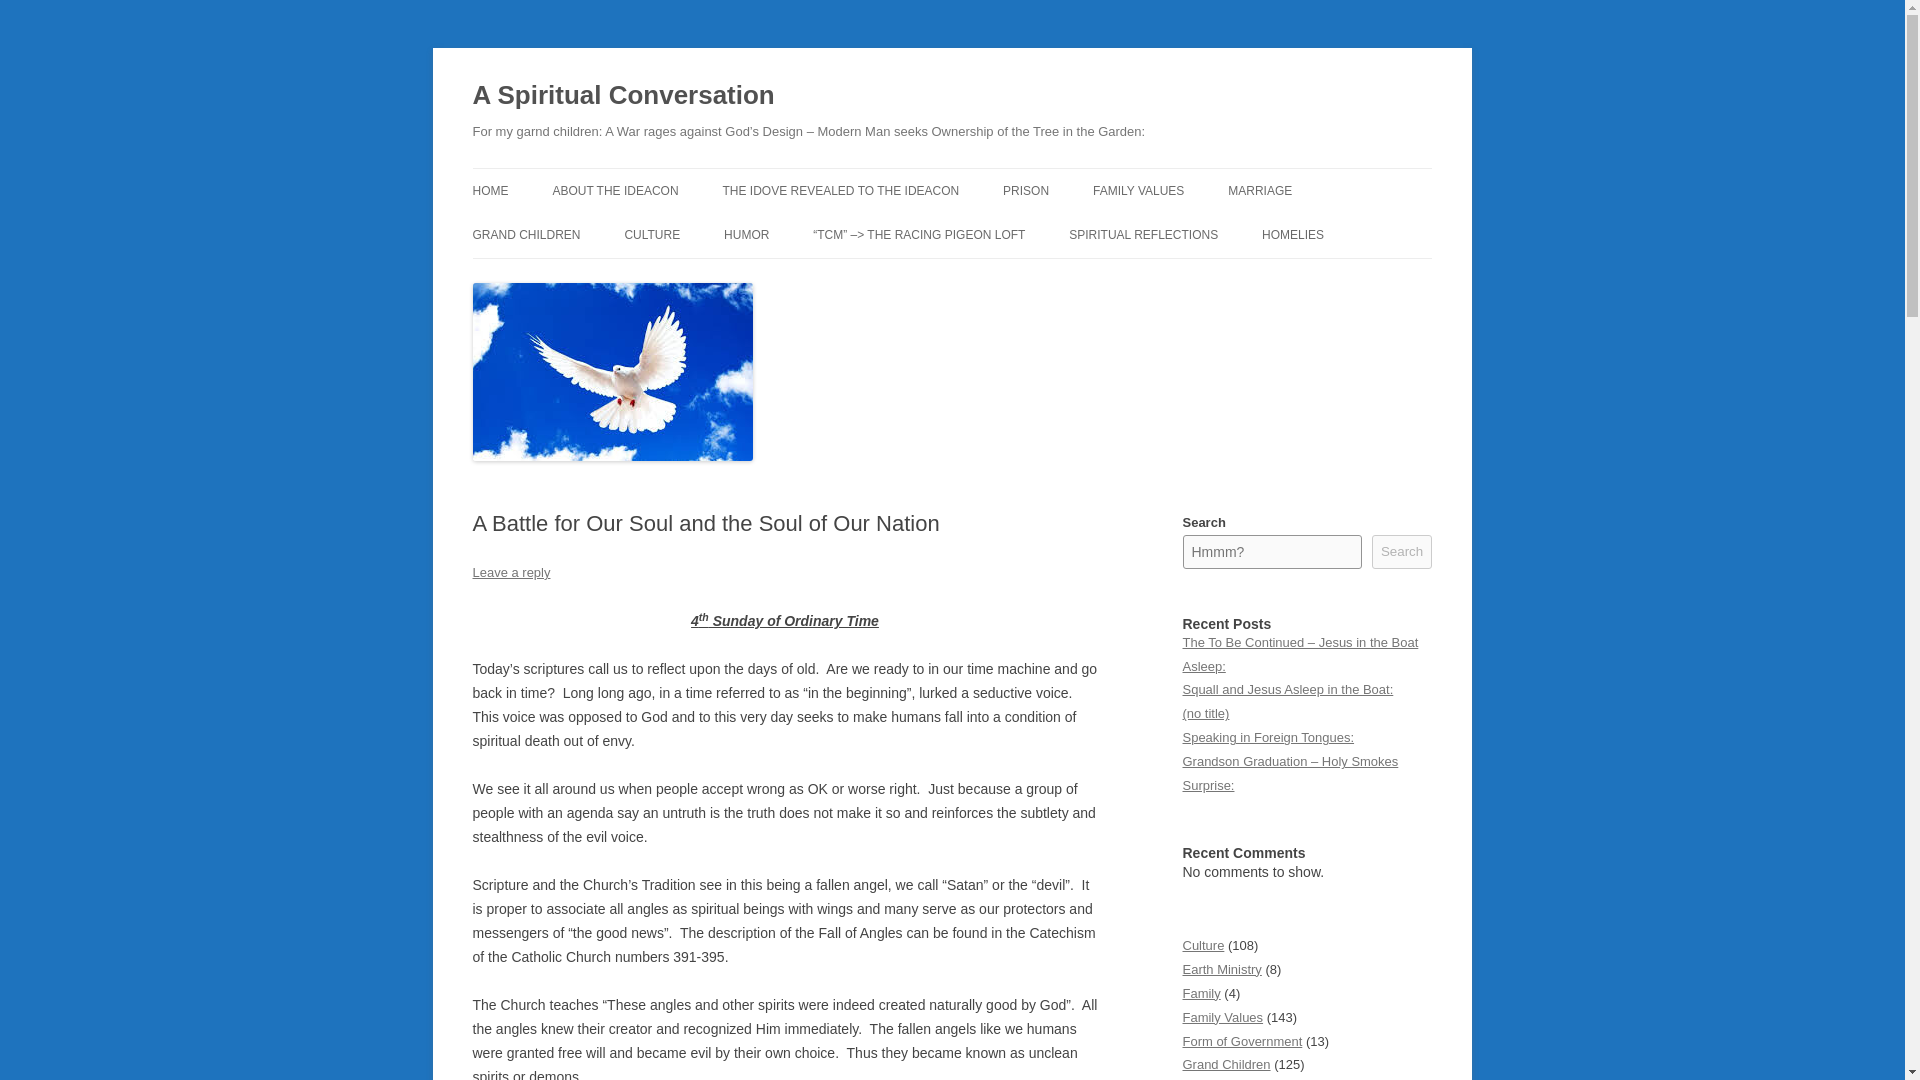  What do you see at coordinates (1292, 234) in the screenshot?
I see `HOMELIES` at bounding box center [1292, 234].